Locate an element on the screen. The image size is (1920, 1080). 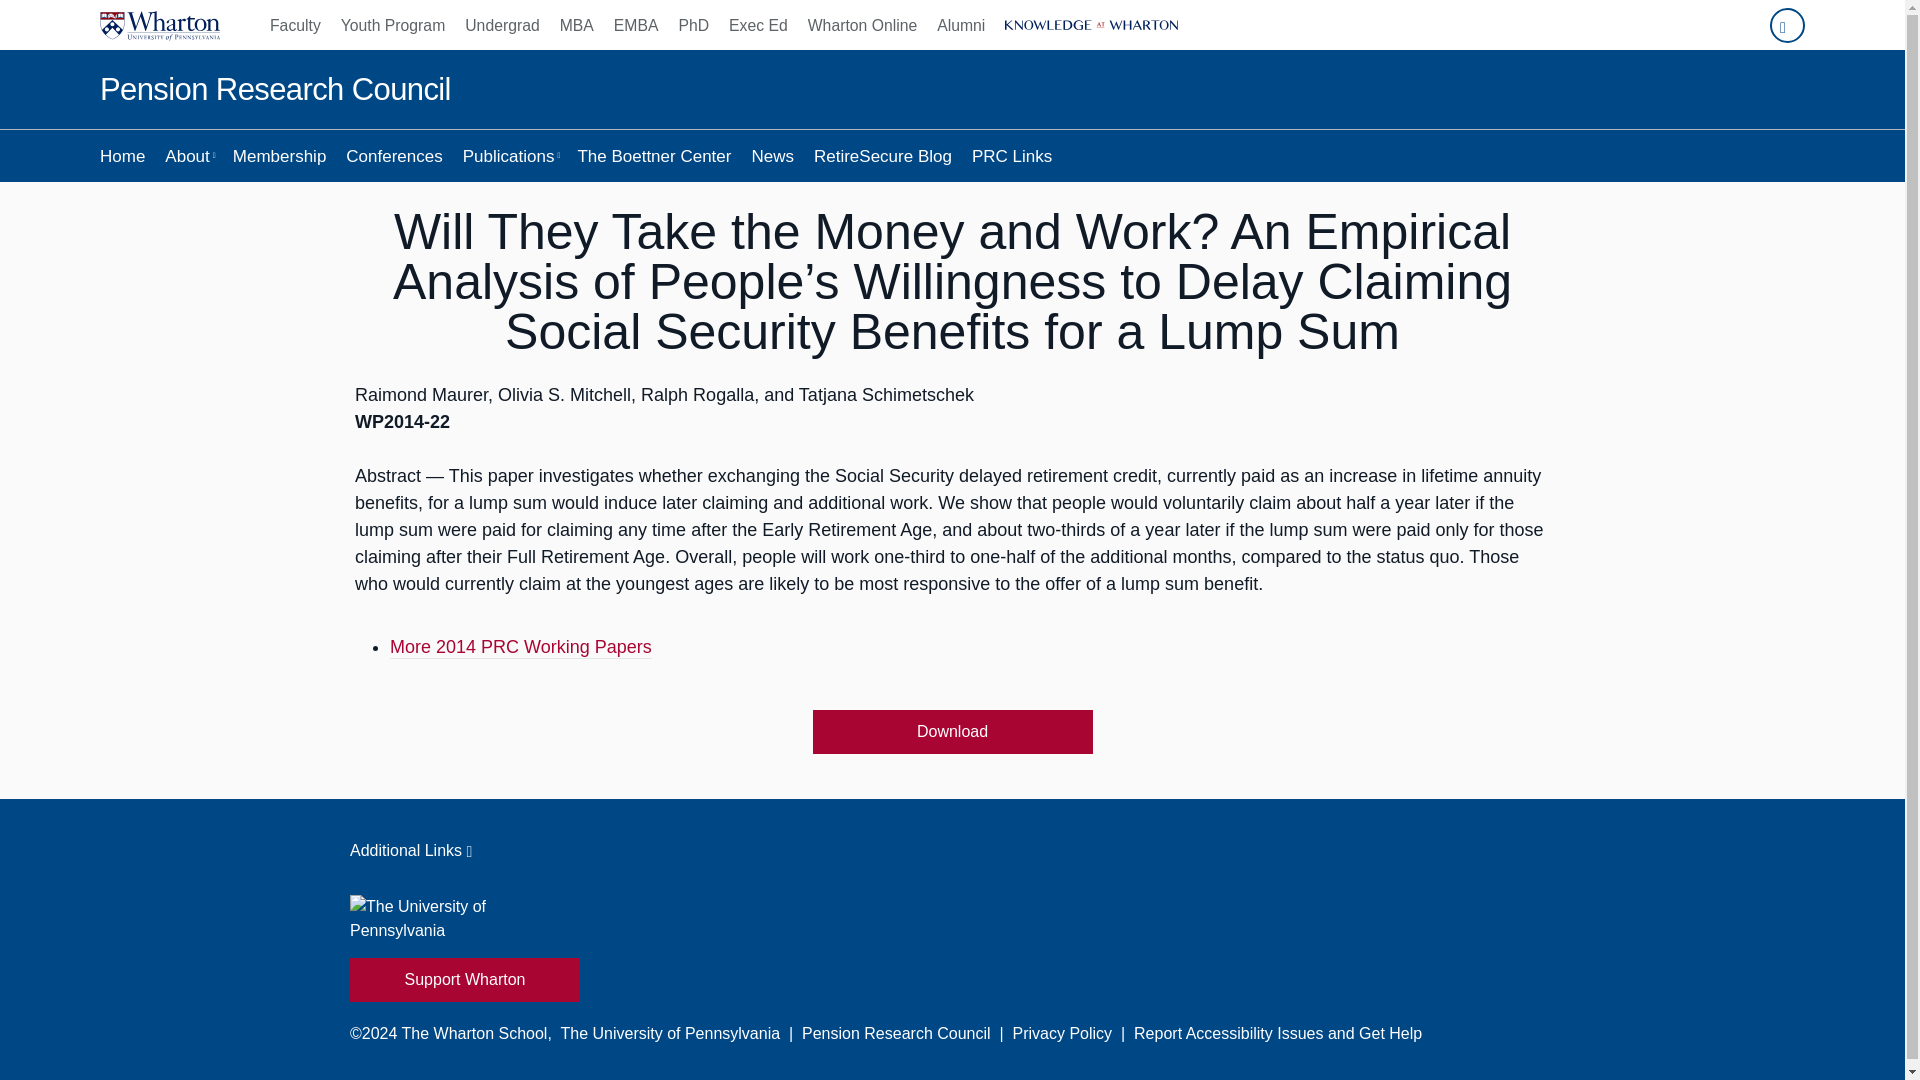
The Boettner Center is located at coordinates (654, 155).